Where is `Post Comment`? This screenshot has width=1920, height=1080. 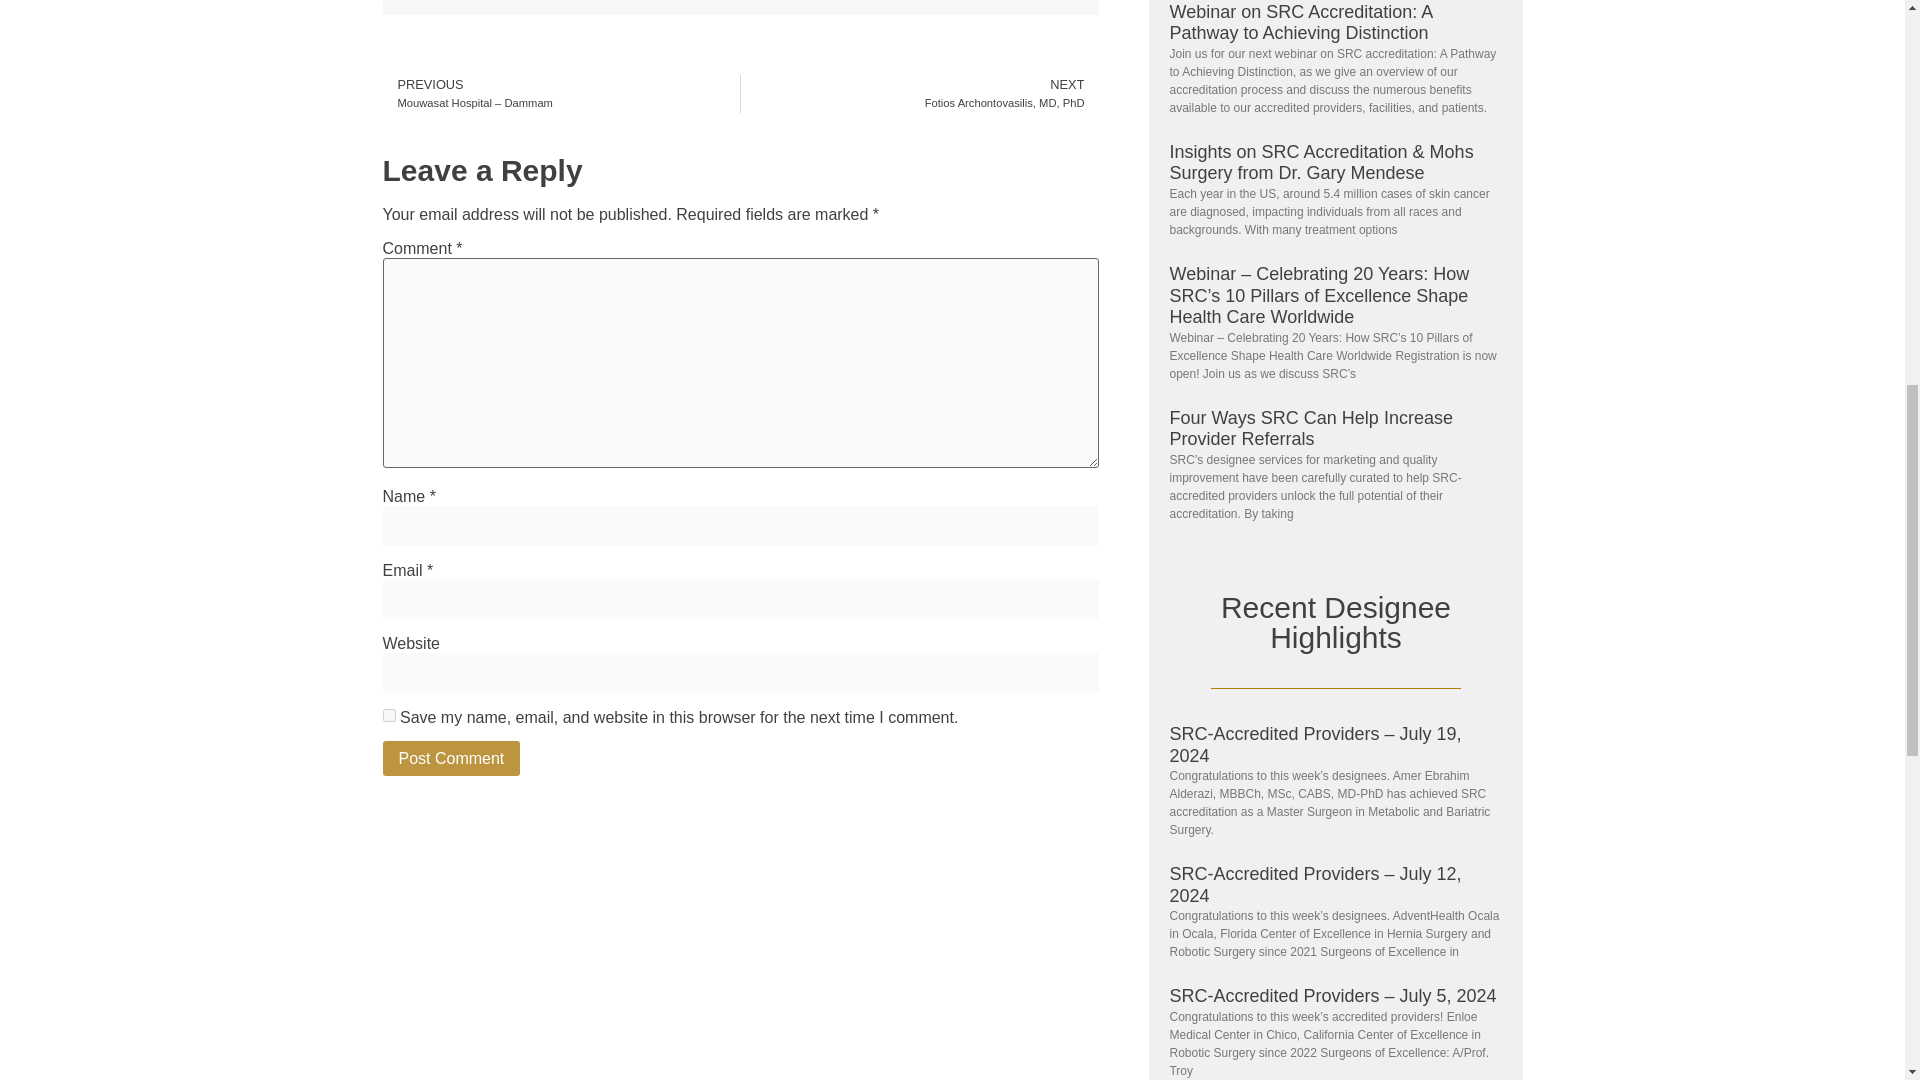 Post Comment is located at coordinates (920, 94).